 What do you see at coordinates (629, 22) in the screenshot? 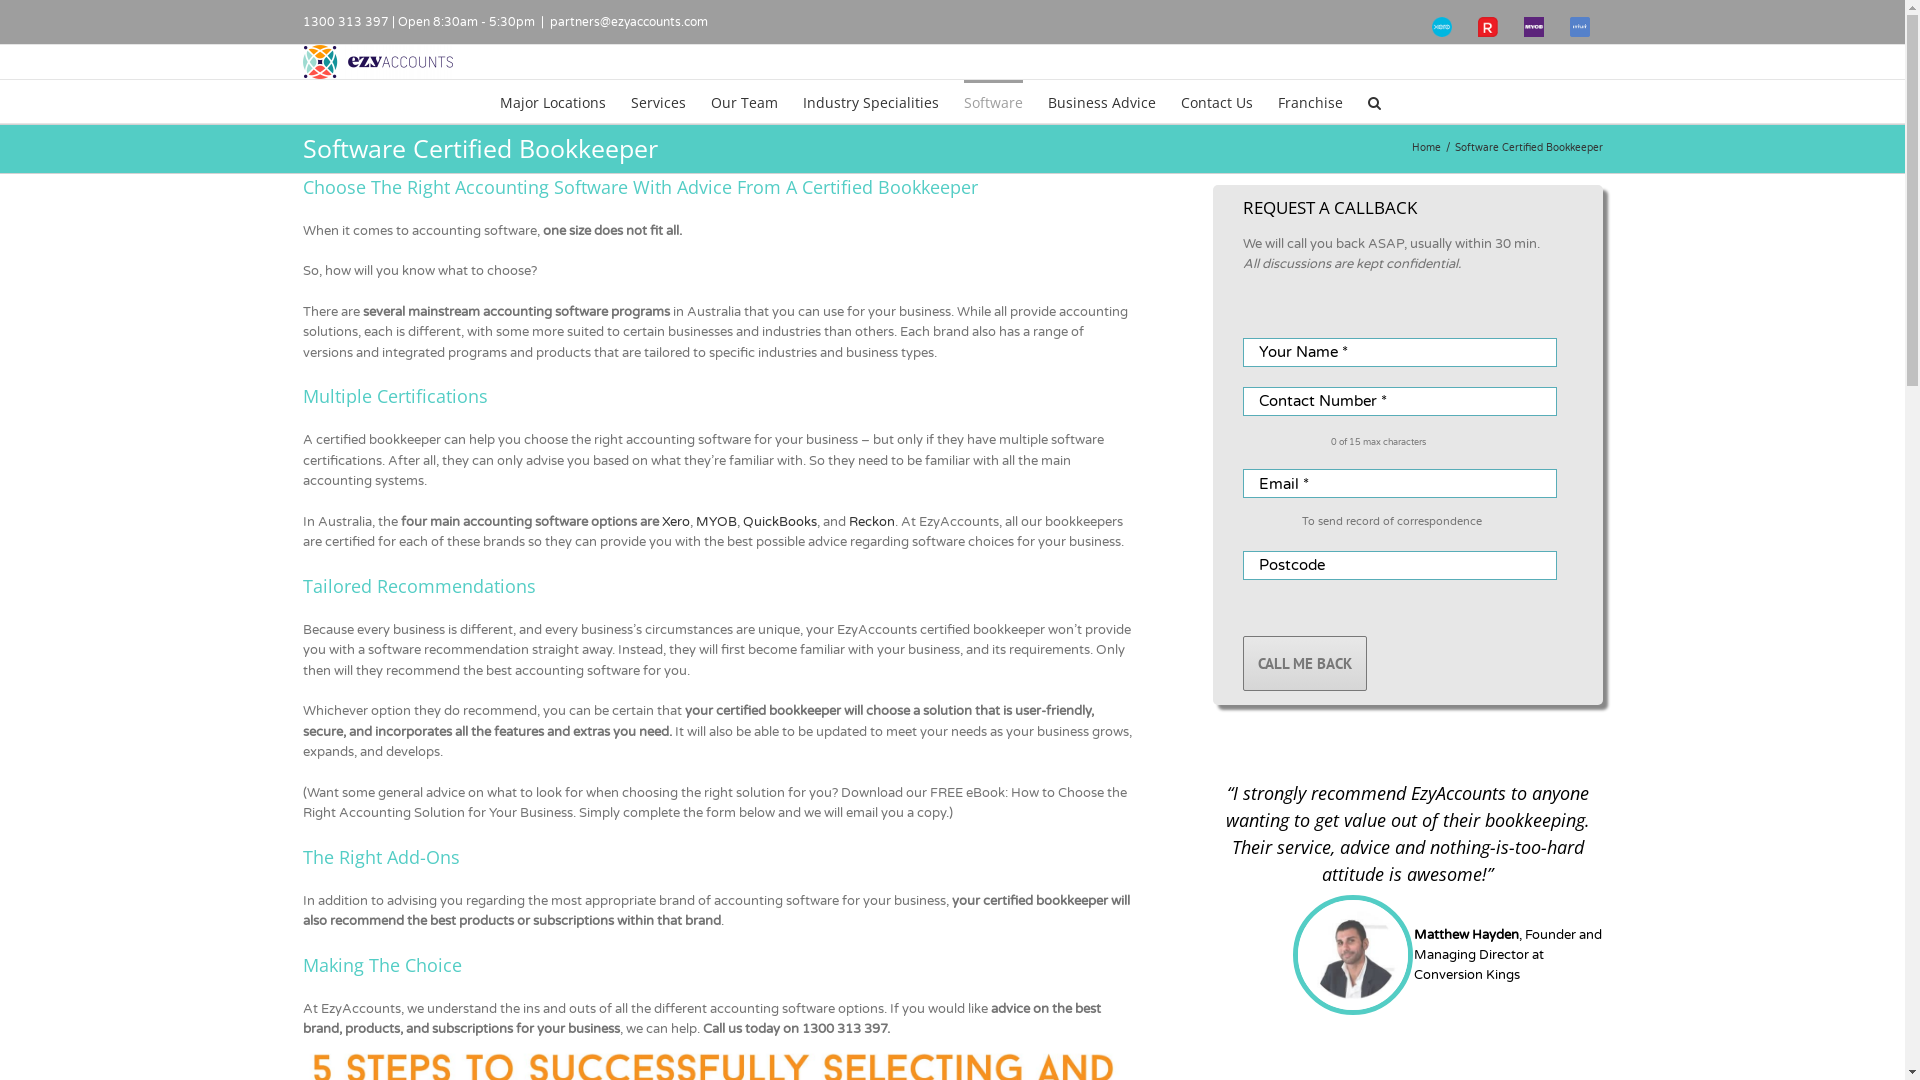
I see `partners@ezyaccounts.com` at bounding box center [629, 22].